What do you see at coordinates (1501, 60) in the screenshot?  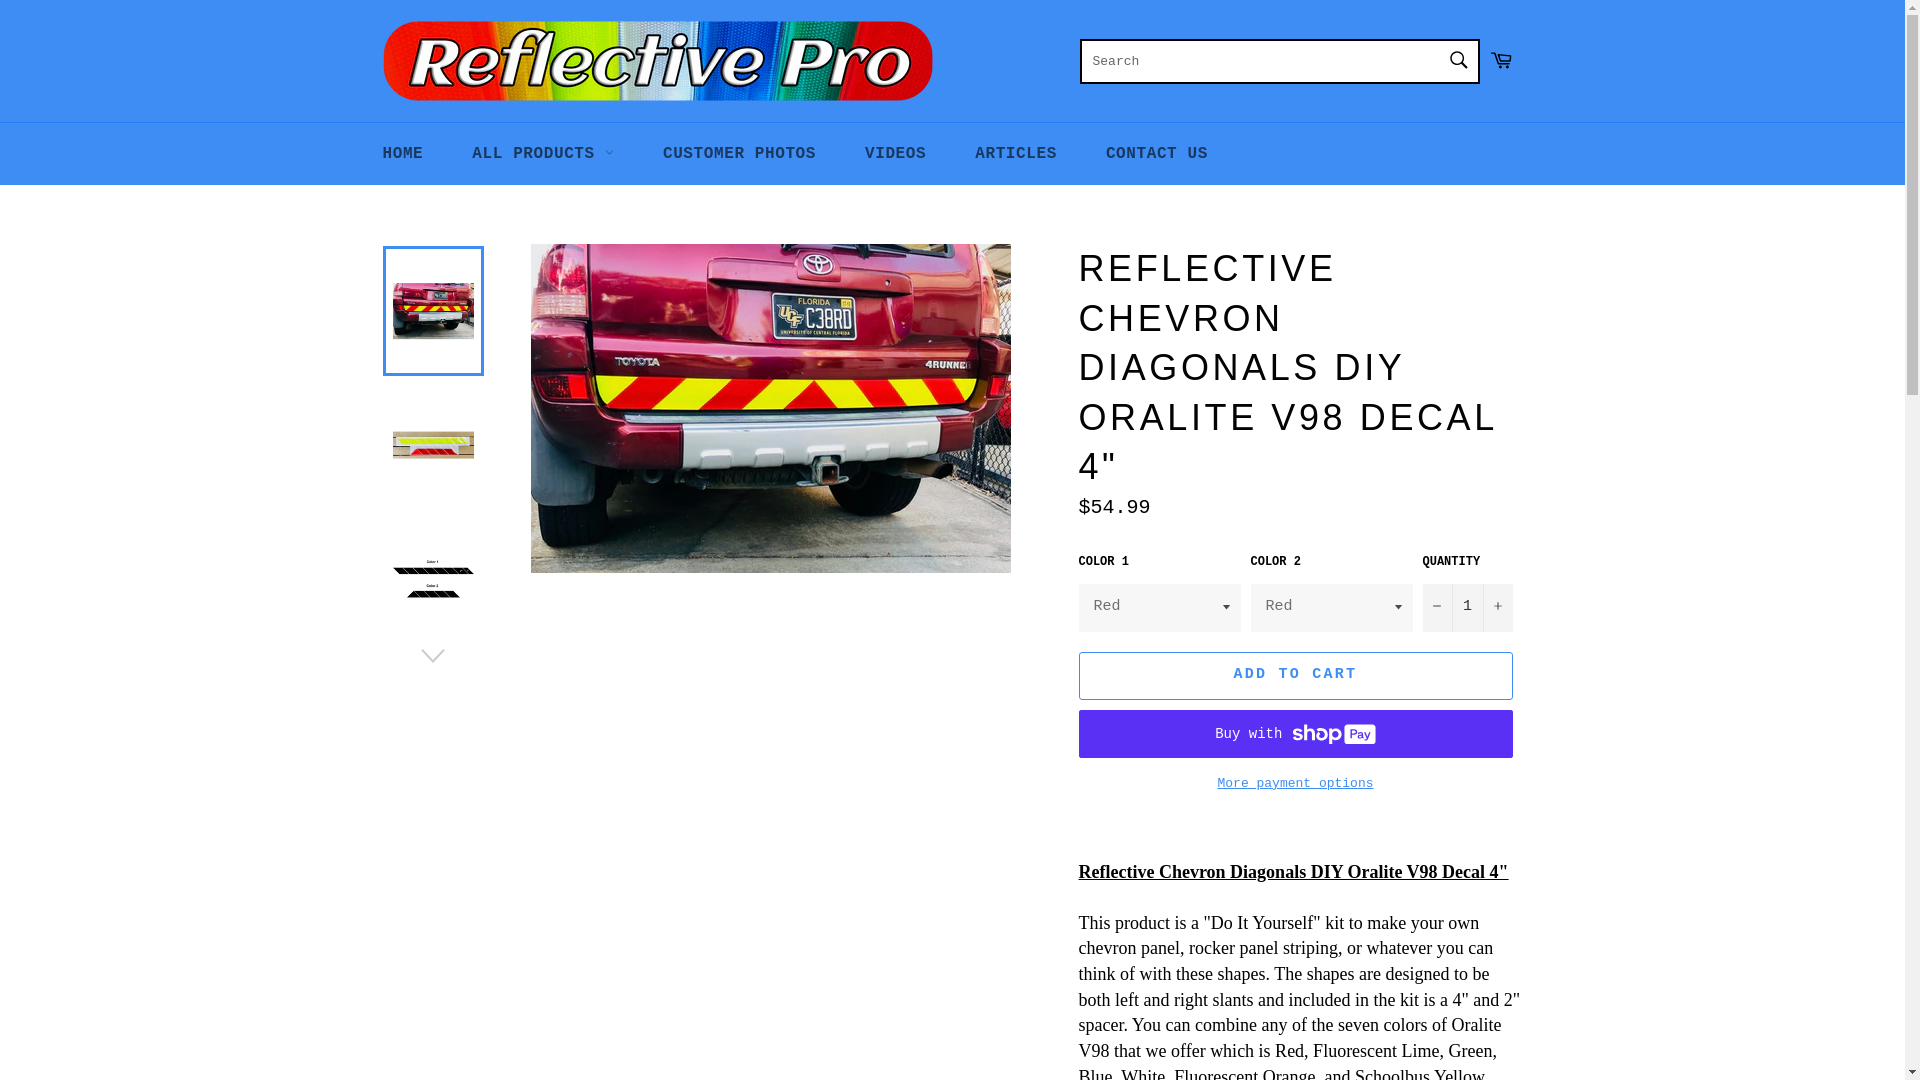 I see `Cart` at bounding box center [1501, 60].